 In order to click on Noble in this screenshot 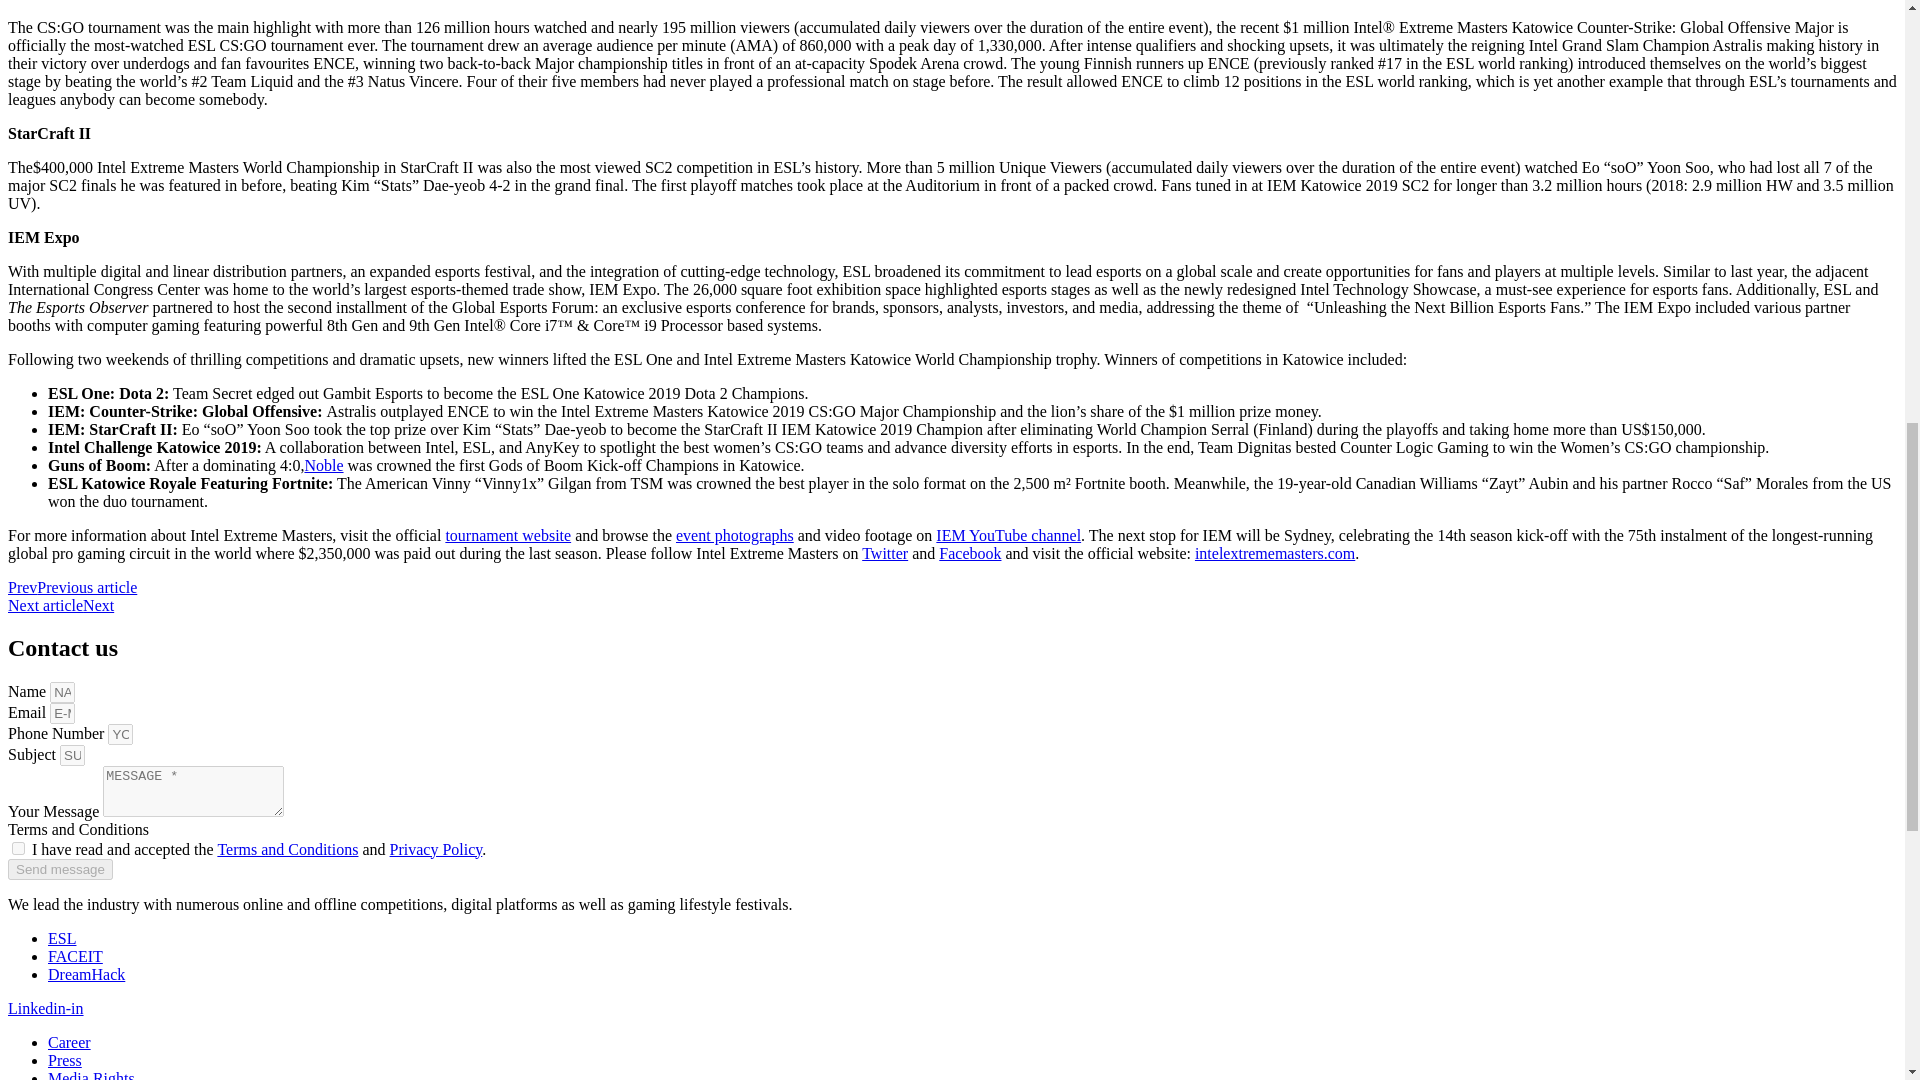, I will do `click(323, 465)`.